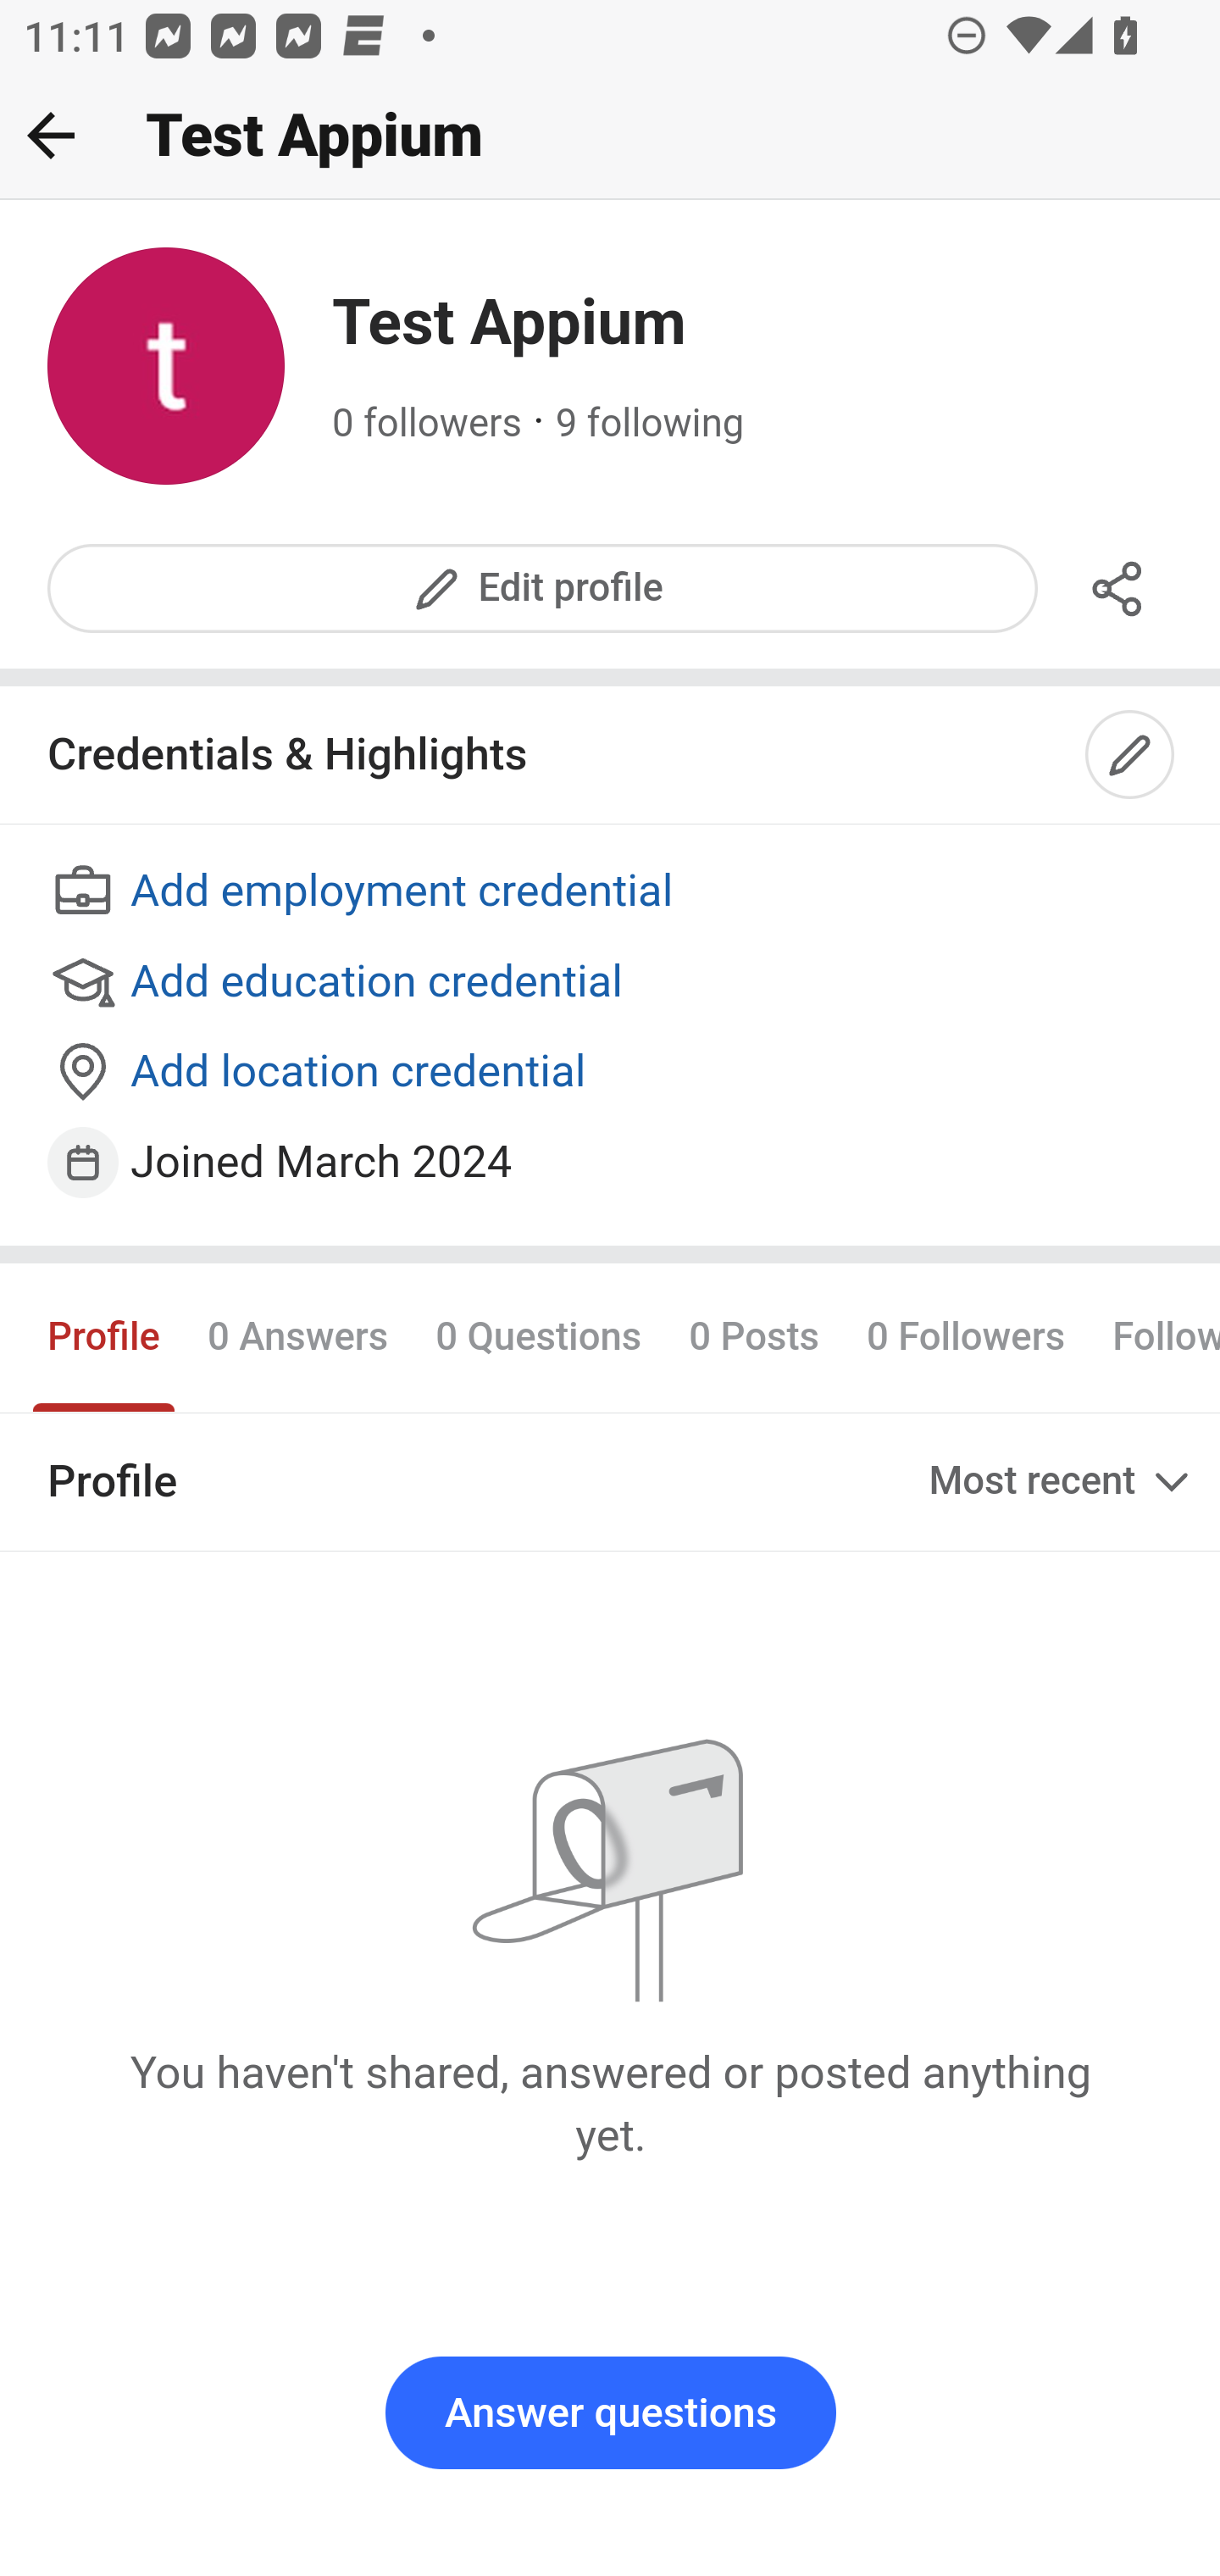 This screenshot has height=2576, width=1220. Describe the element at coordinates (966, 1336) in the screenshot. I see `0 Followers` at that location.